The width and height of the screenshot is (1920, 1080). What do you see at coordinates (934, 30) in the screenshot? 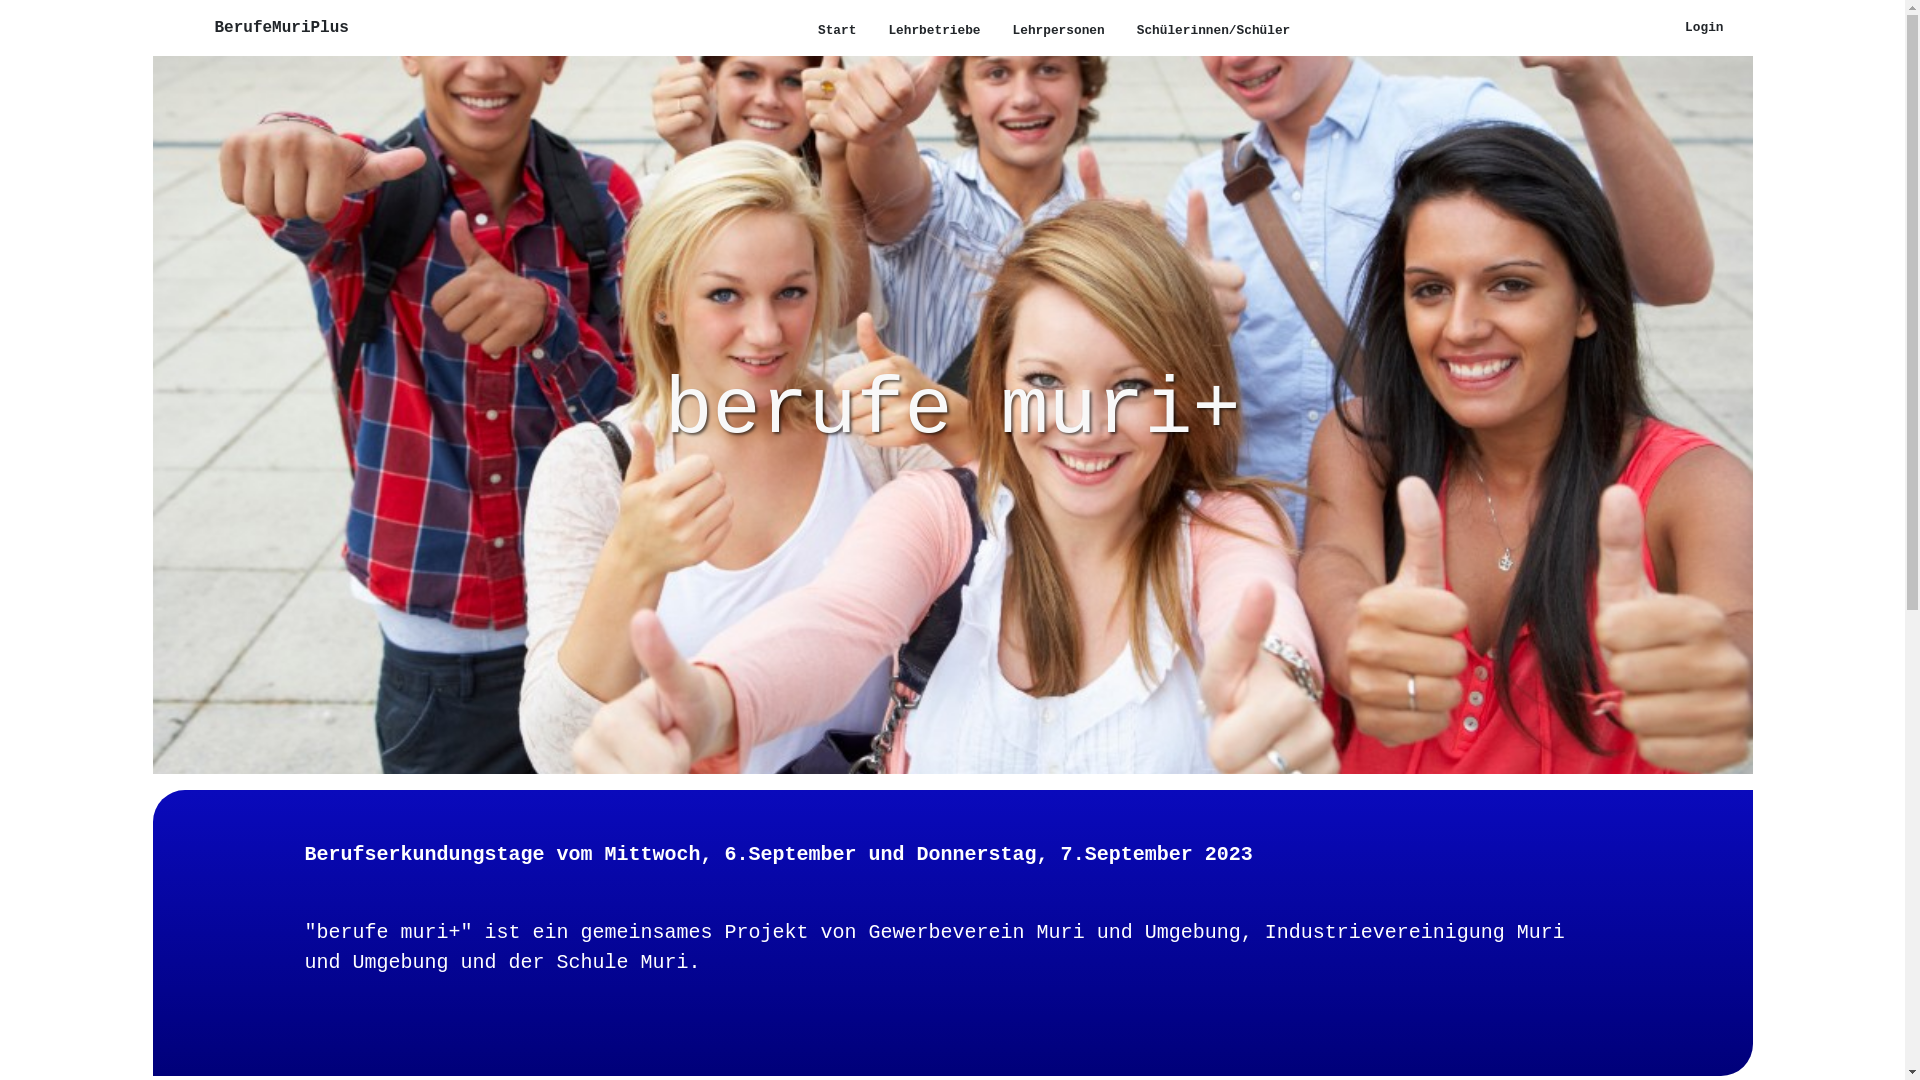
I see `Lehrbetriebe` at bounding box center [934, 30].